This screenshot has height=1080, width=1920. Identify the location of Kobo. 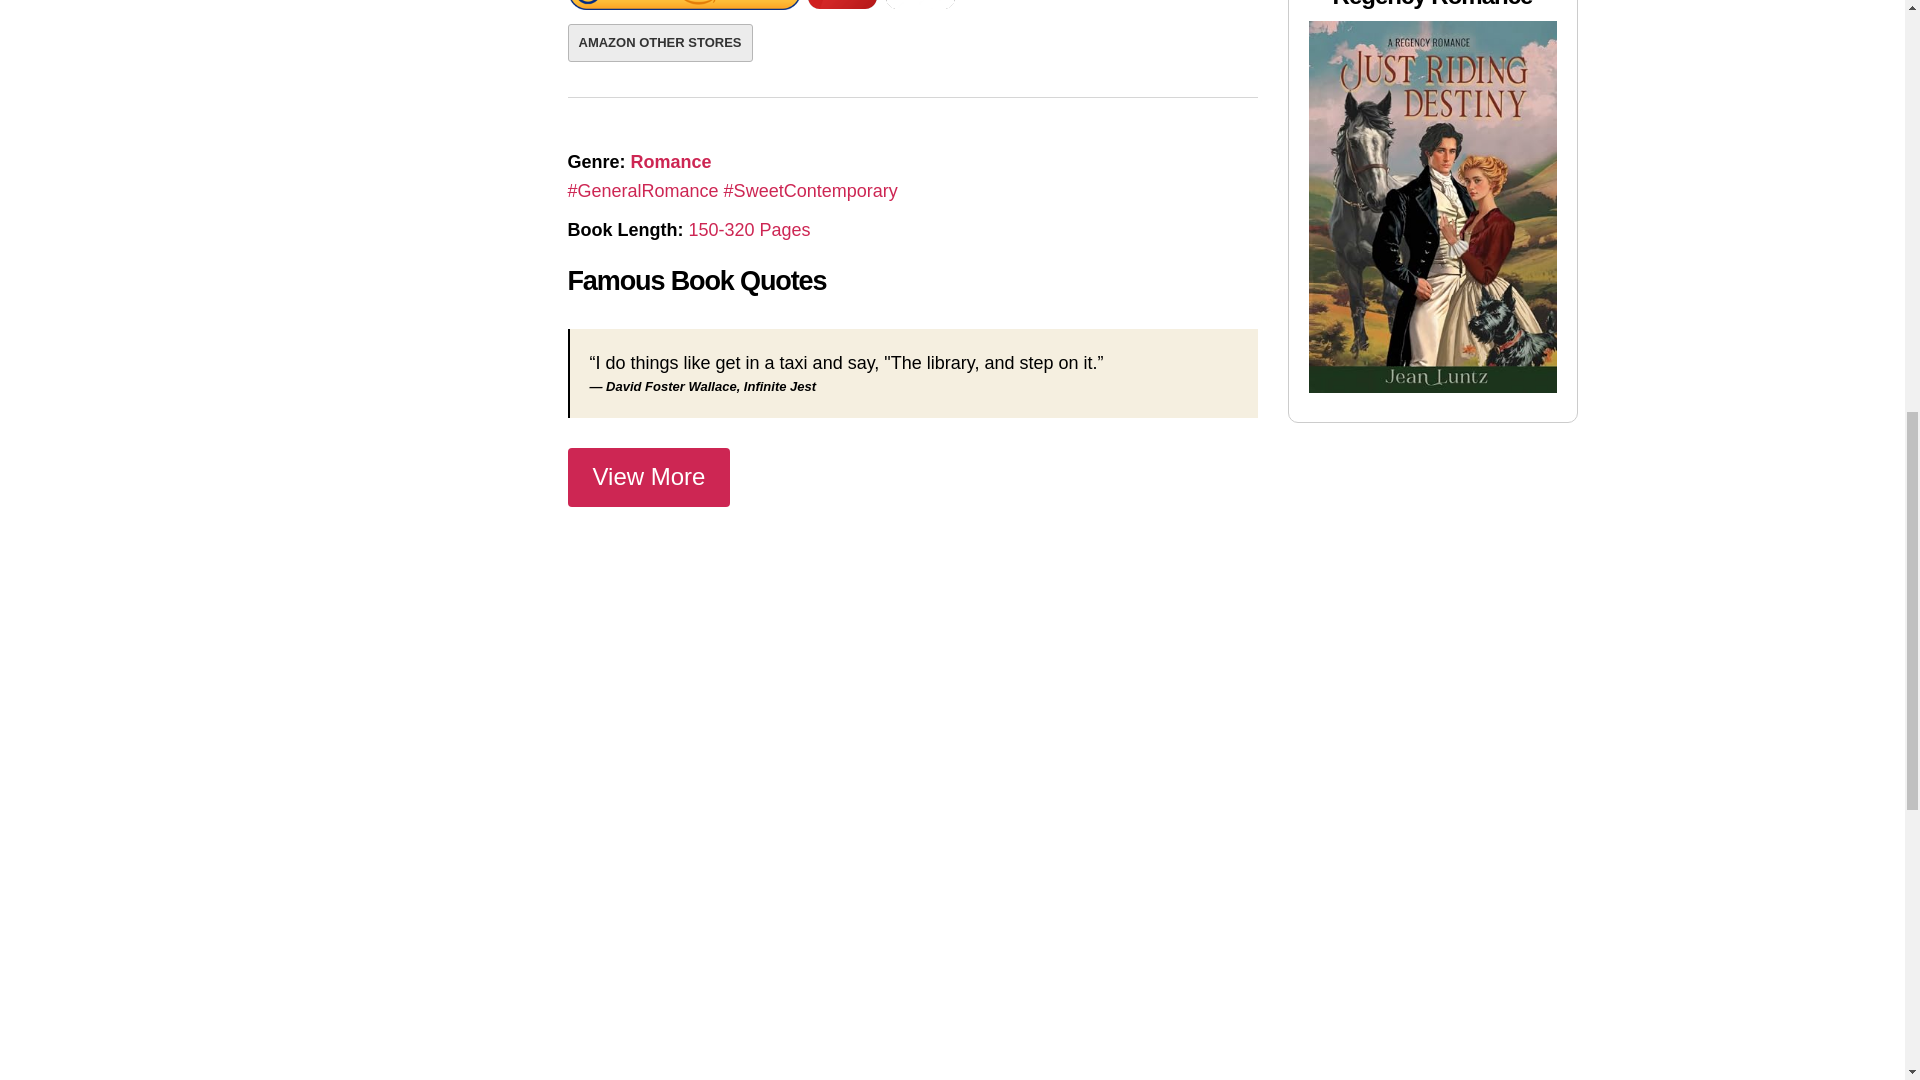
(842, 10).